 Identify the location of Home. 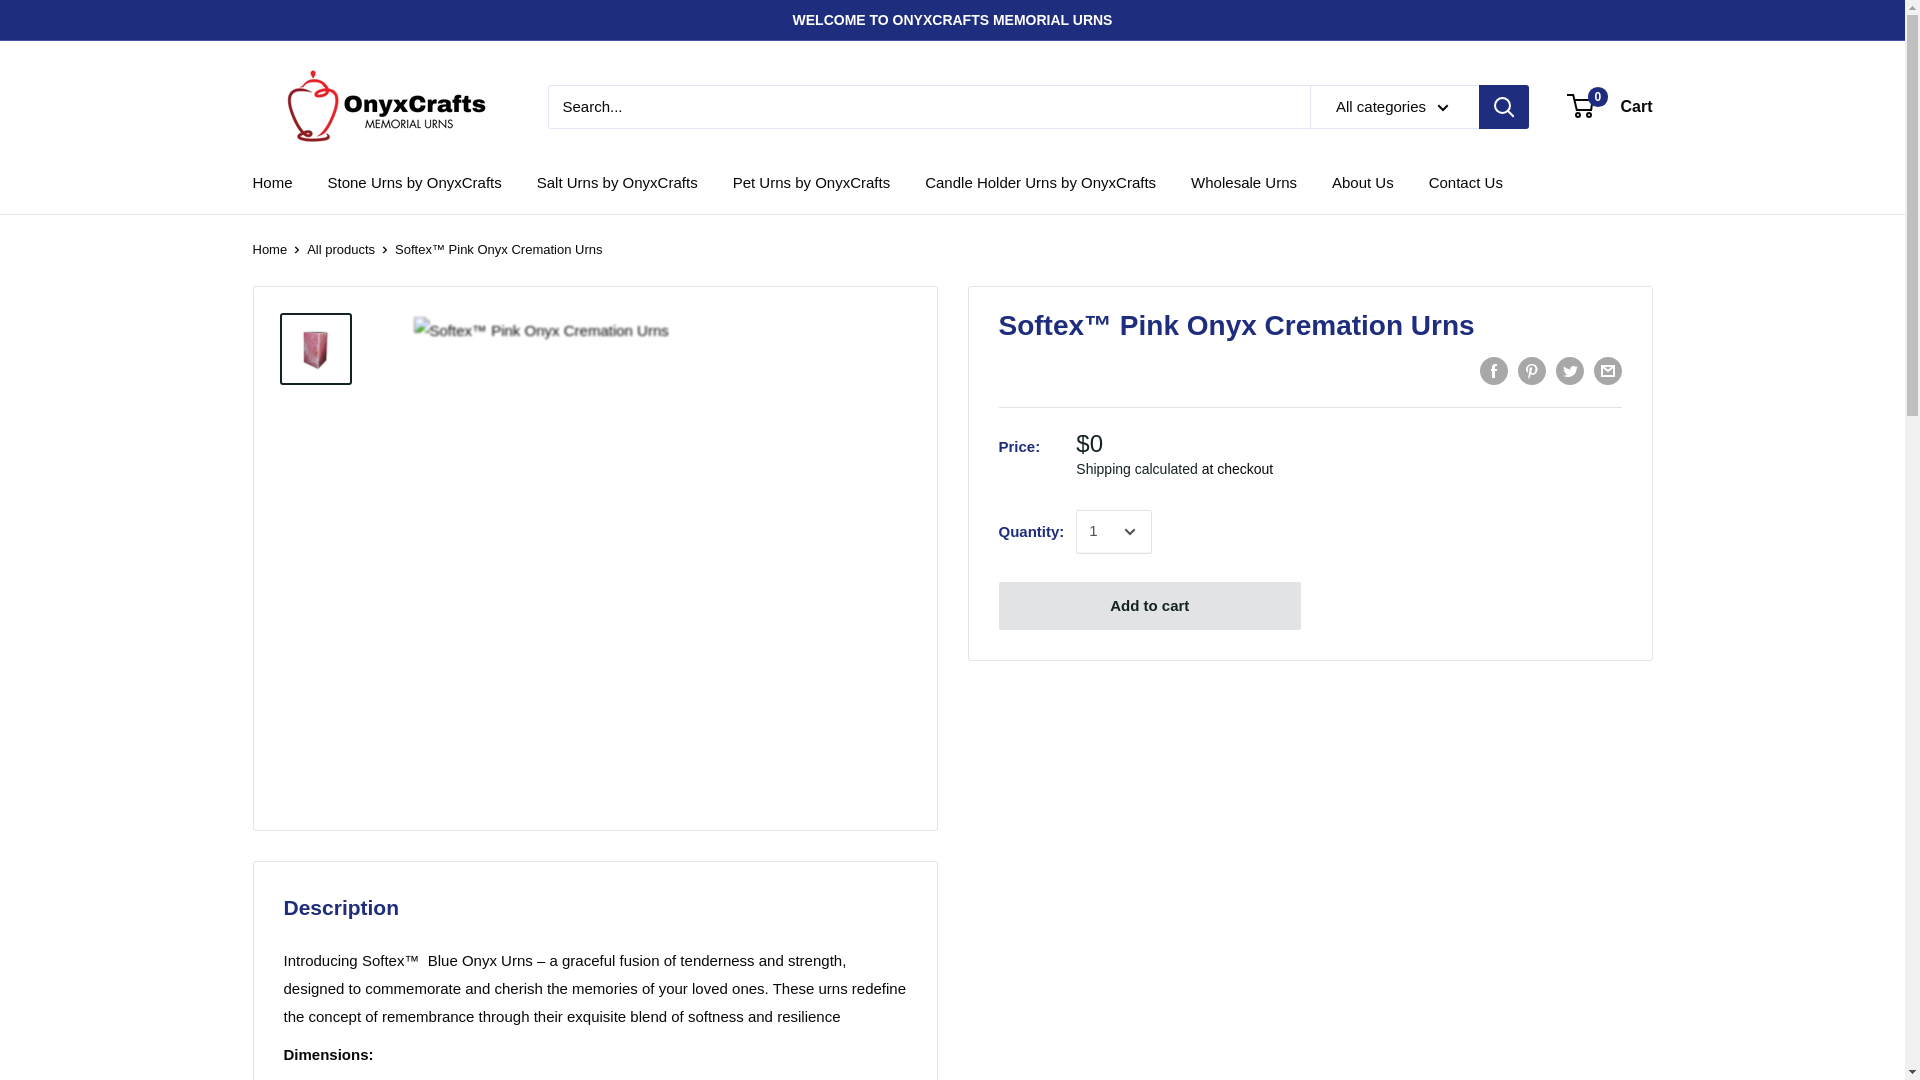
(268, 249).